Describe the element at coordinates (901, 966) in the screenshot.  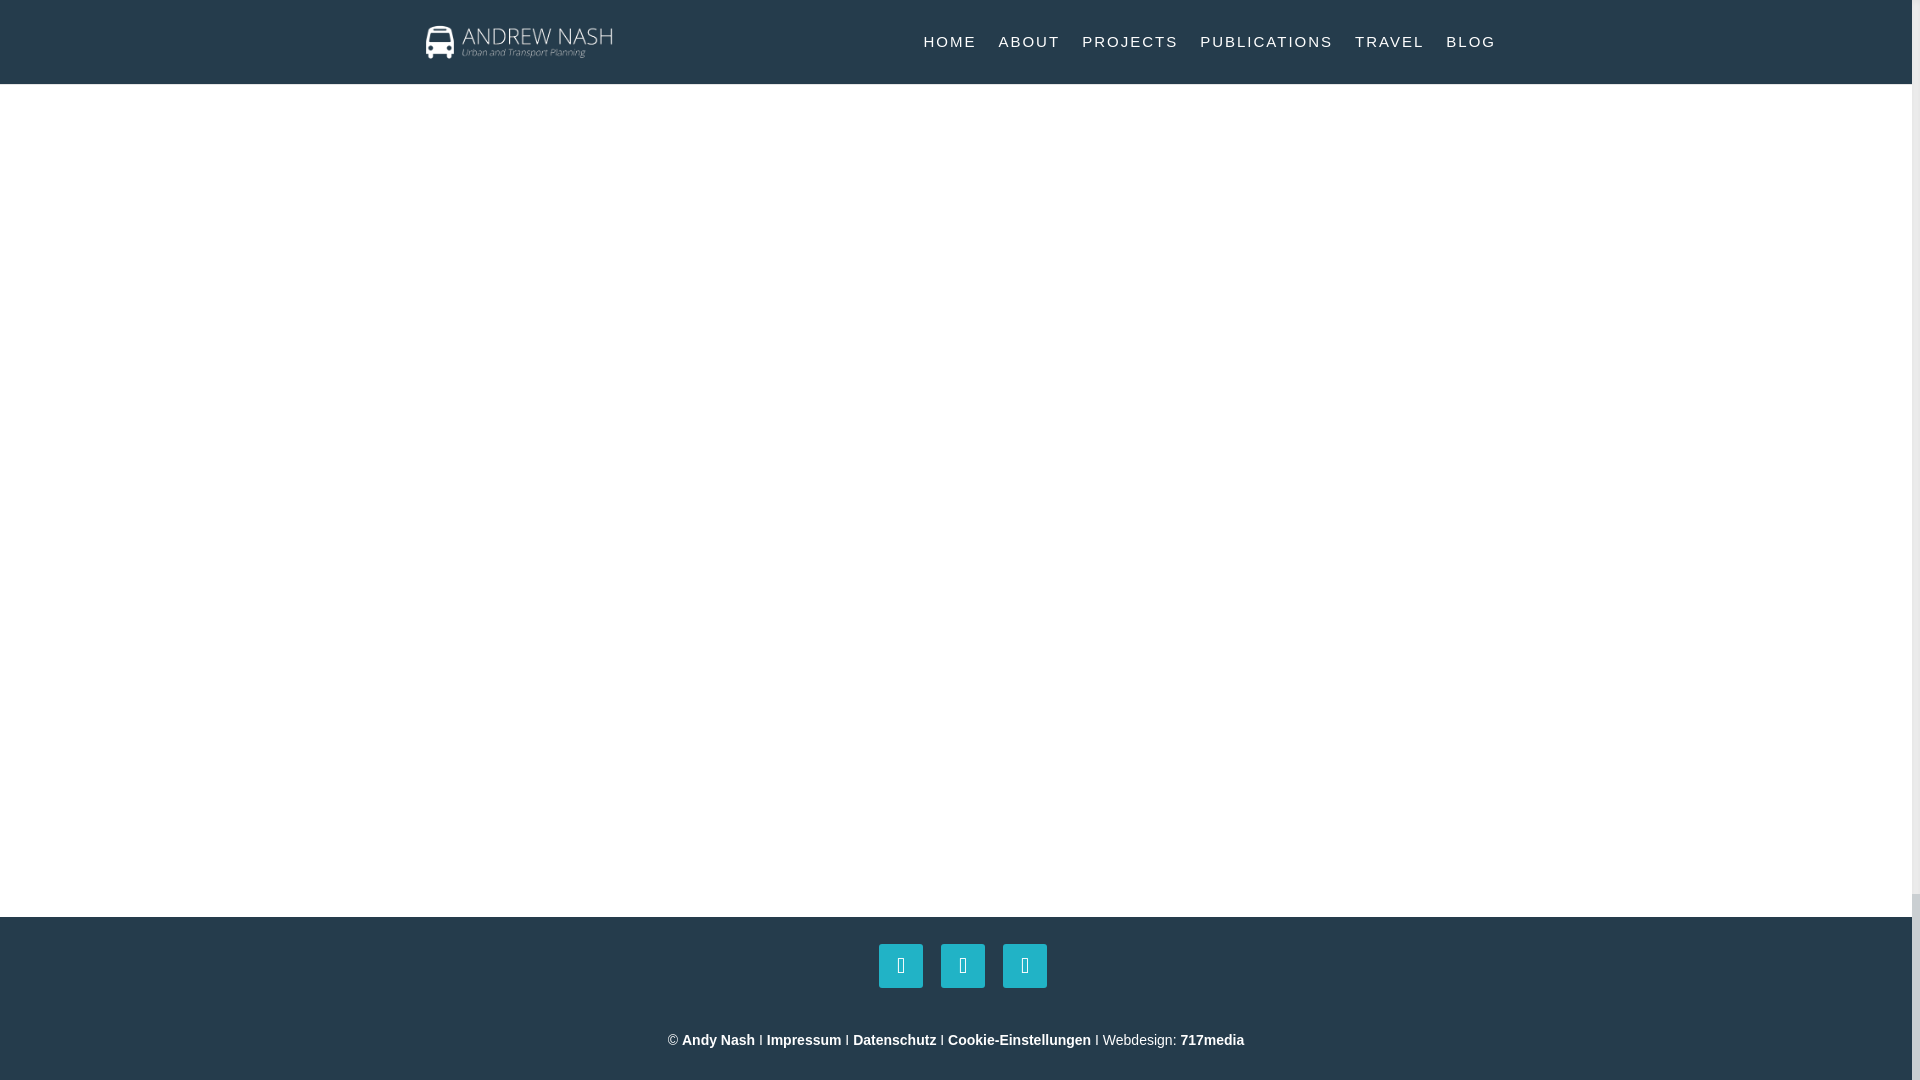
I see `Follow on X` at that location.